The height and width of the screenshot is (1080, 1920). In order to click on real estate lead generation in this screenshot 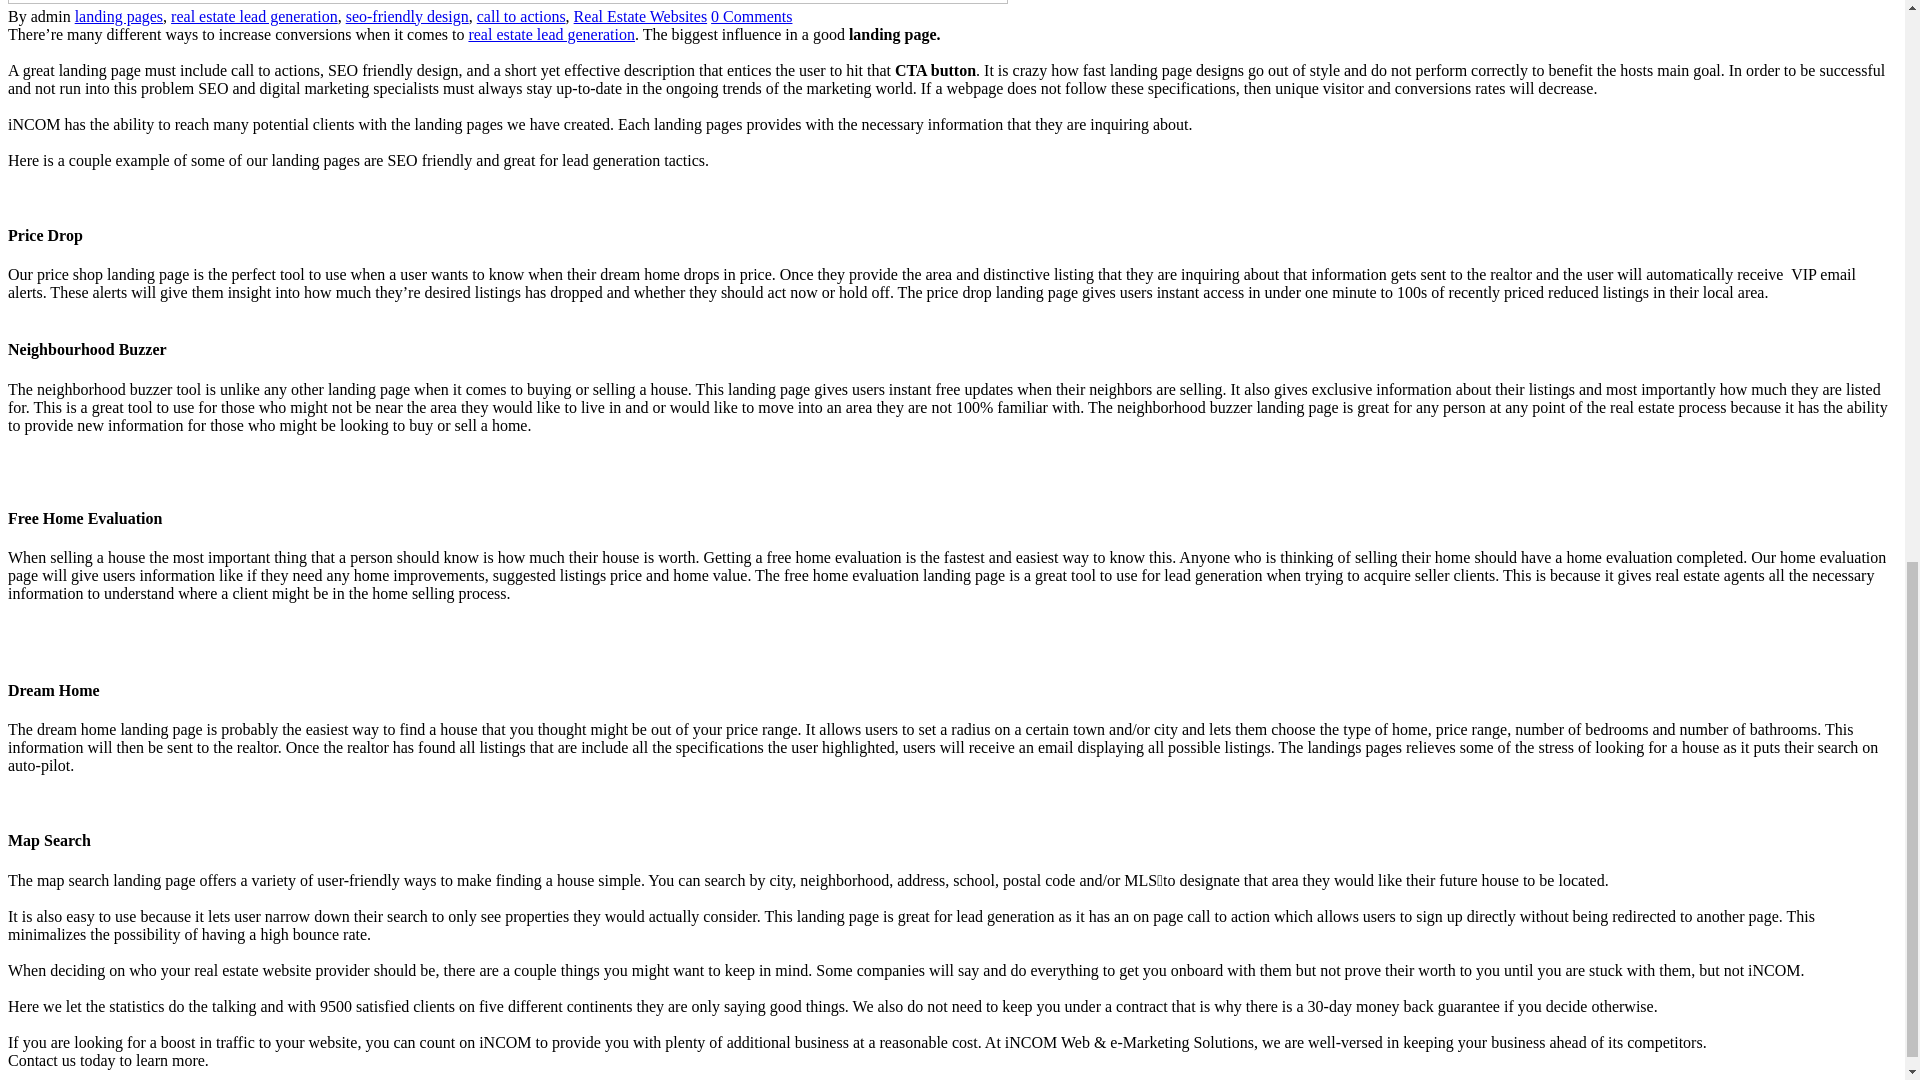, I will do `click(254, 16)`.